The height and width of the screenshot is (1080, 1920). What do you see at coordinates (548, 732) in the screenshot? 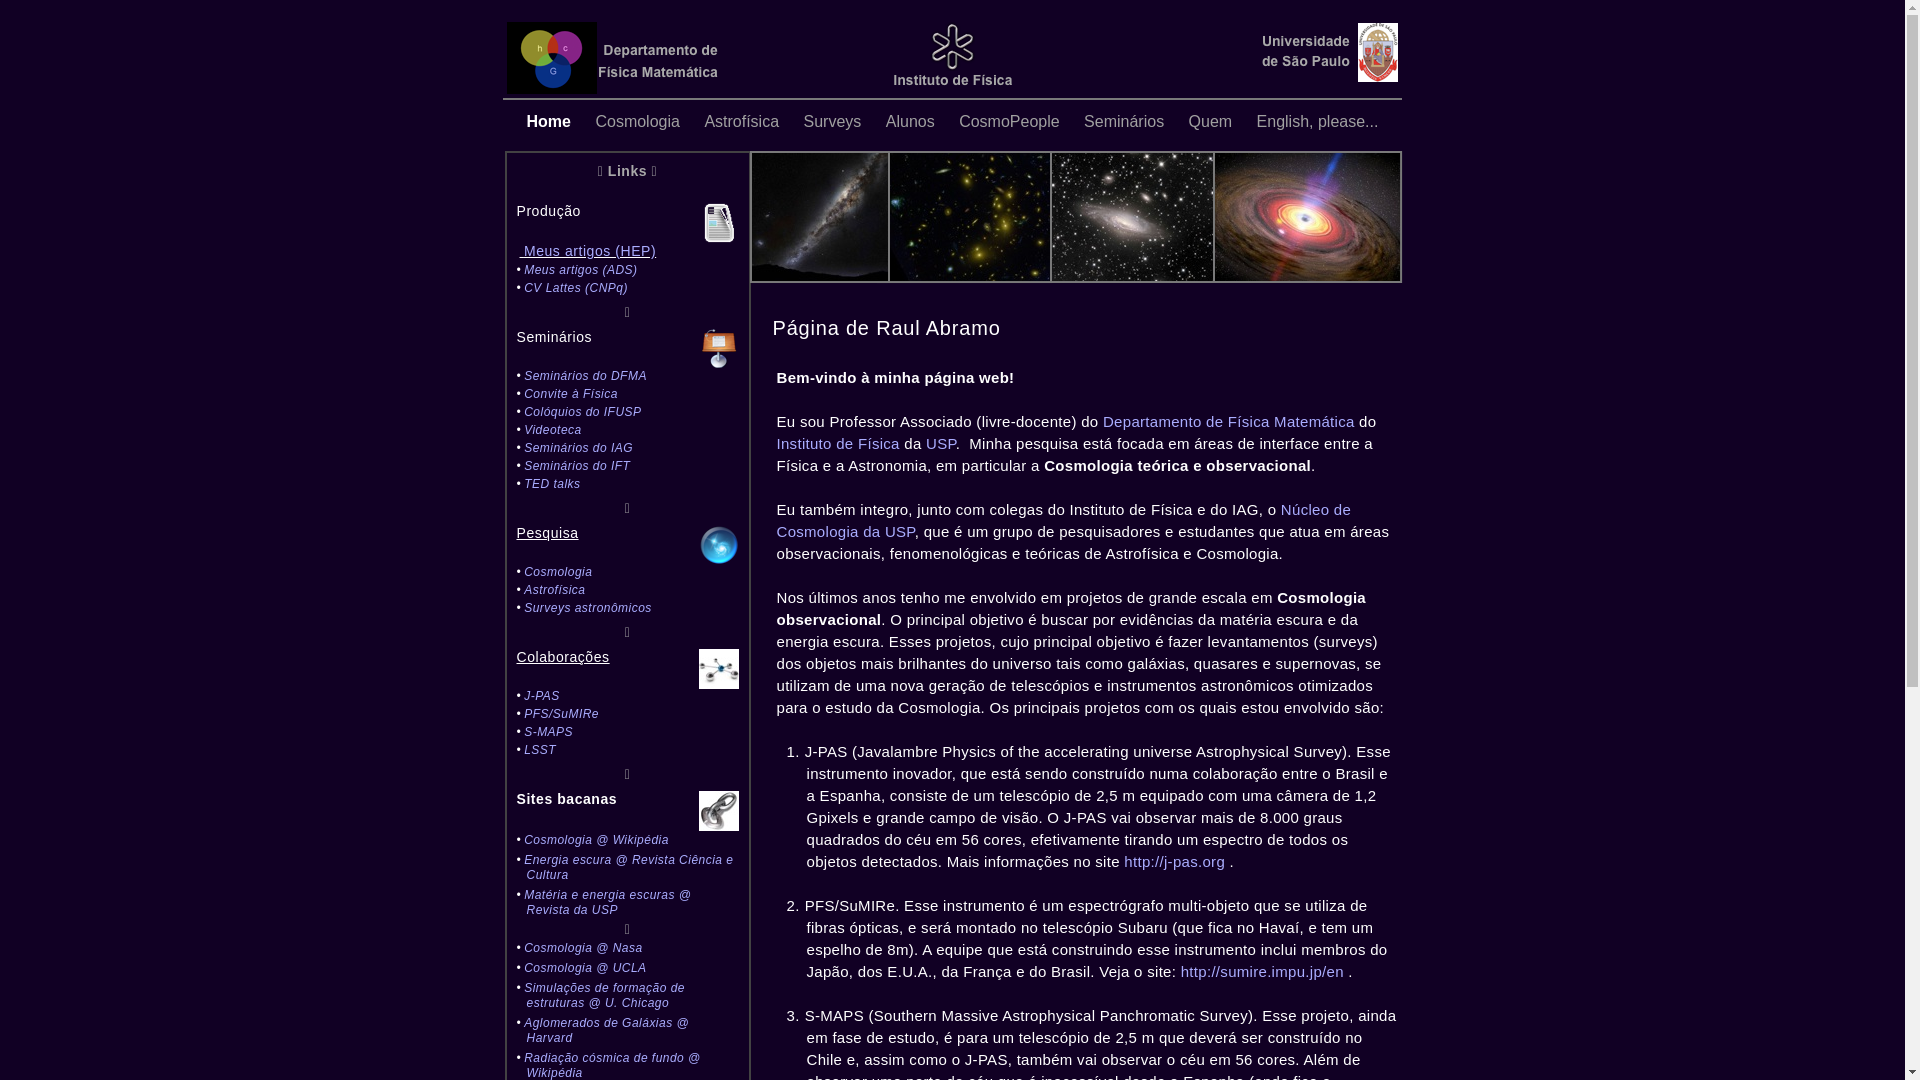
I see `S-MAPS` at bounding box center [548, 732].